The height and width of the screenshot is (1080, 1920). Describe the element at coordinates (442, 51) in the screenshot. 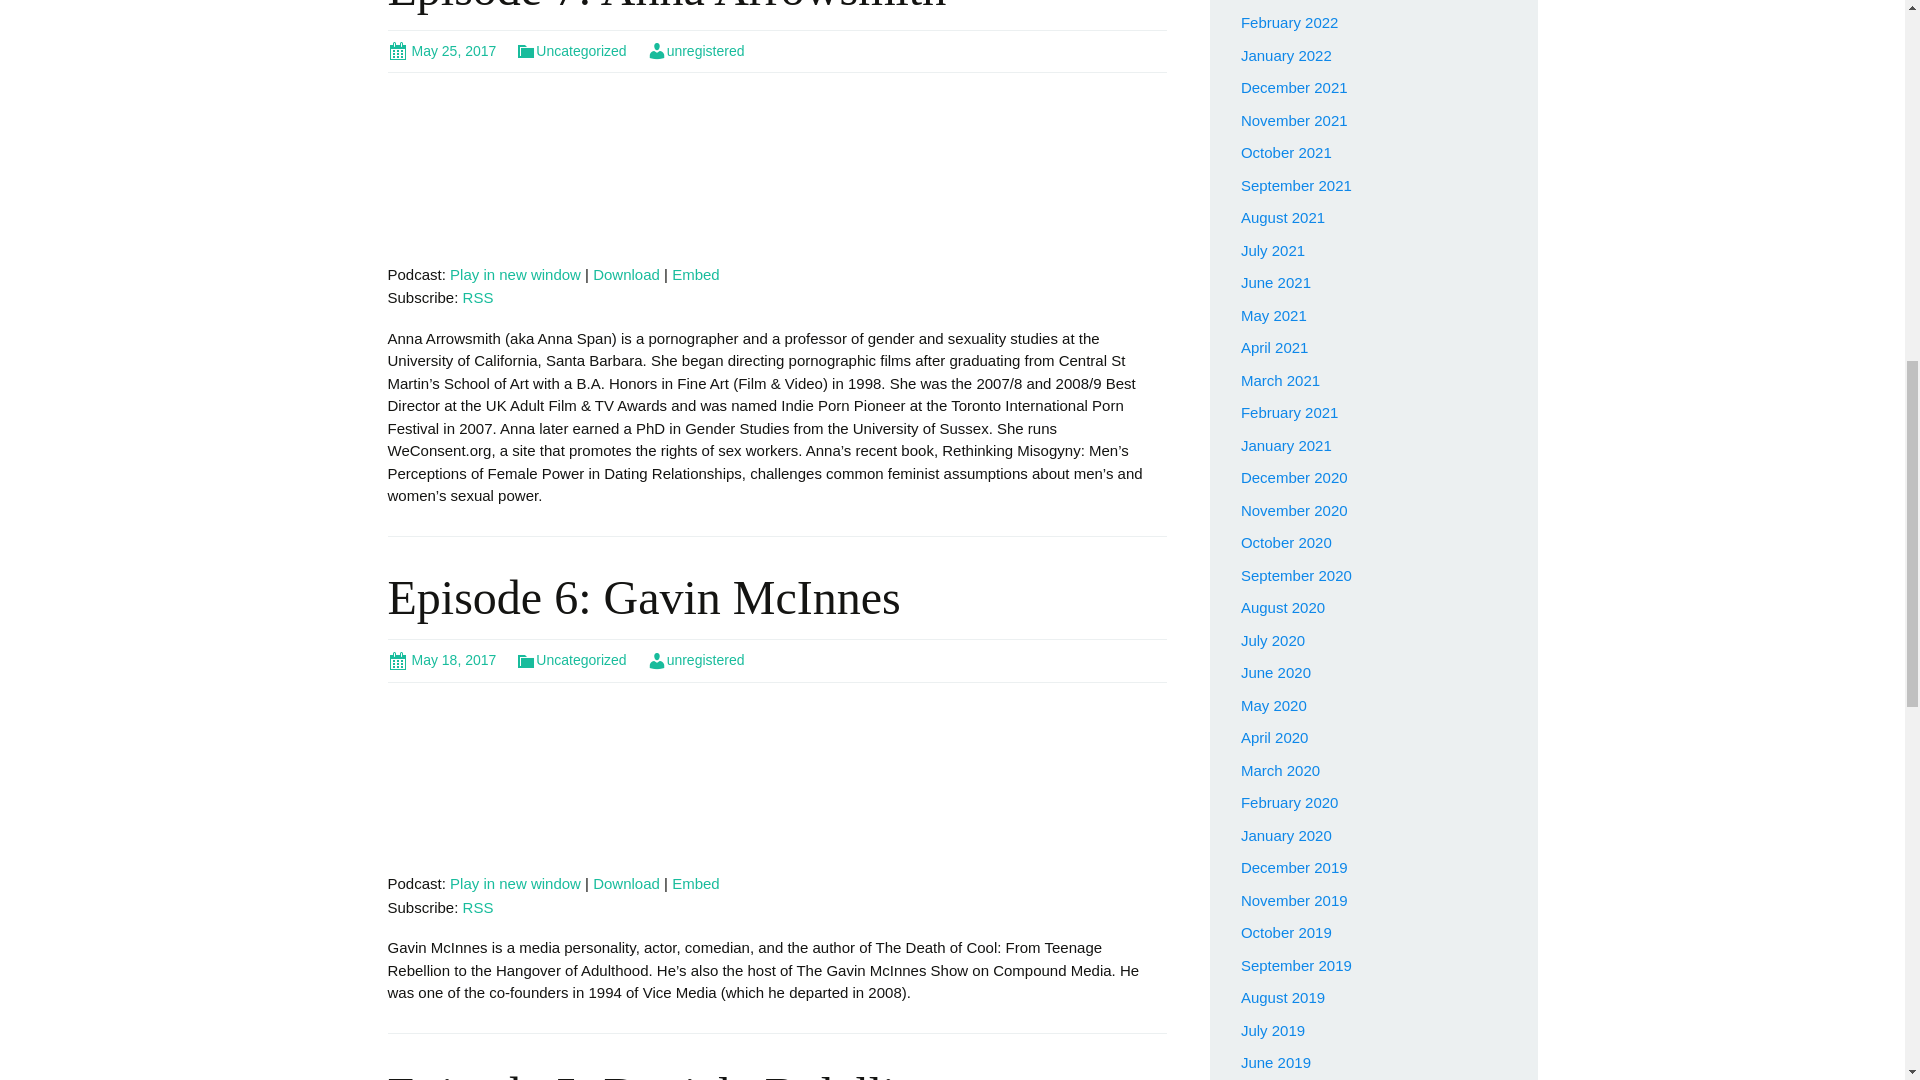

I see `May 25, 2017` at that location.